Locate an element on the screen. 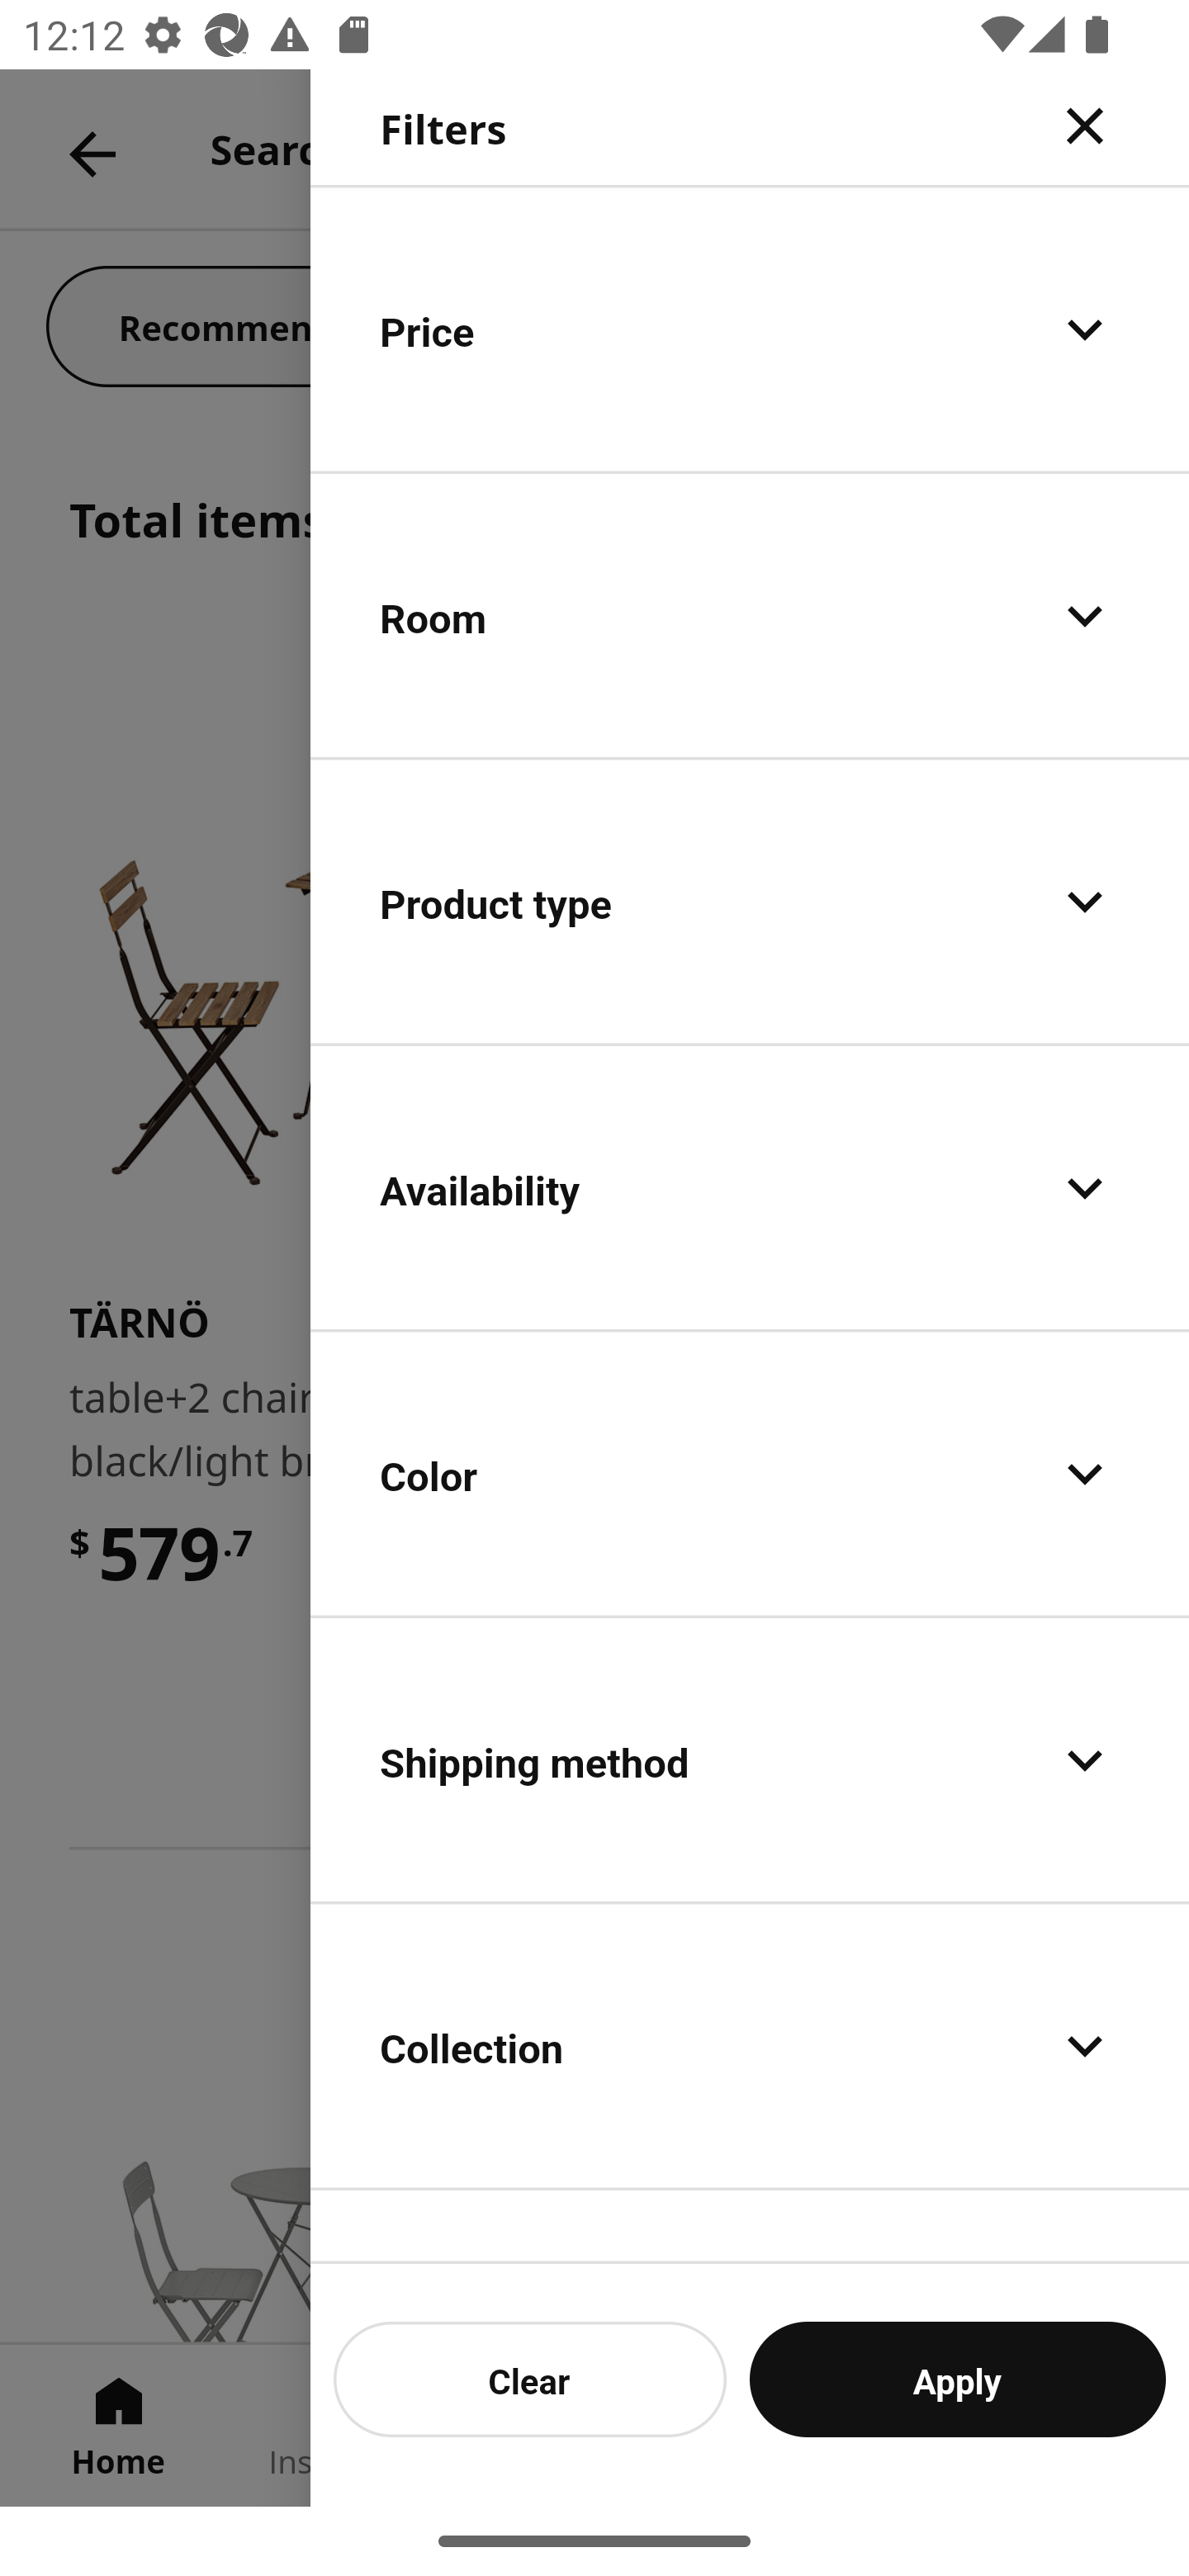 The width and height of the screenshot is (1189, 2576). Product type is located at coordinates (750, 902).